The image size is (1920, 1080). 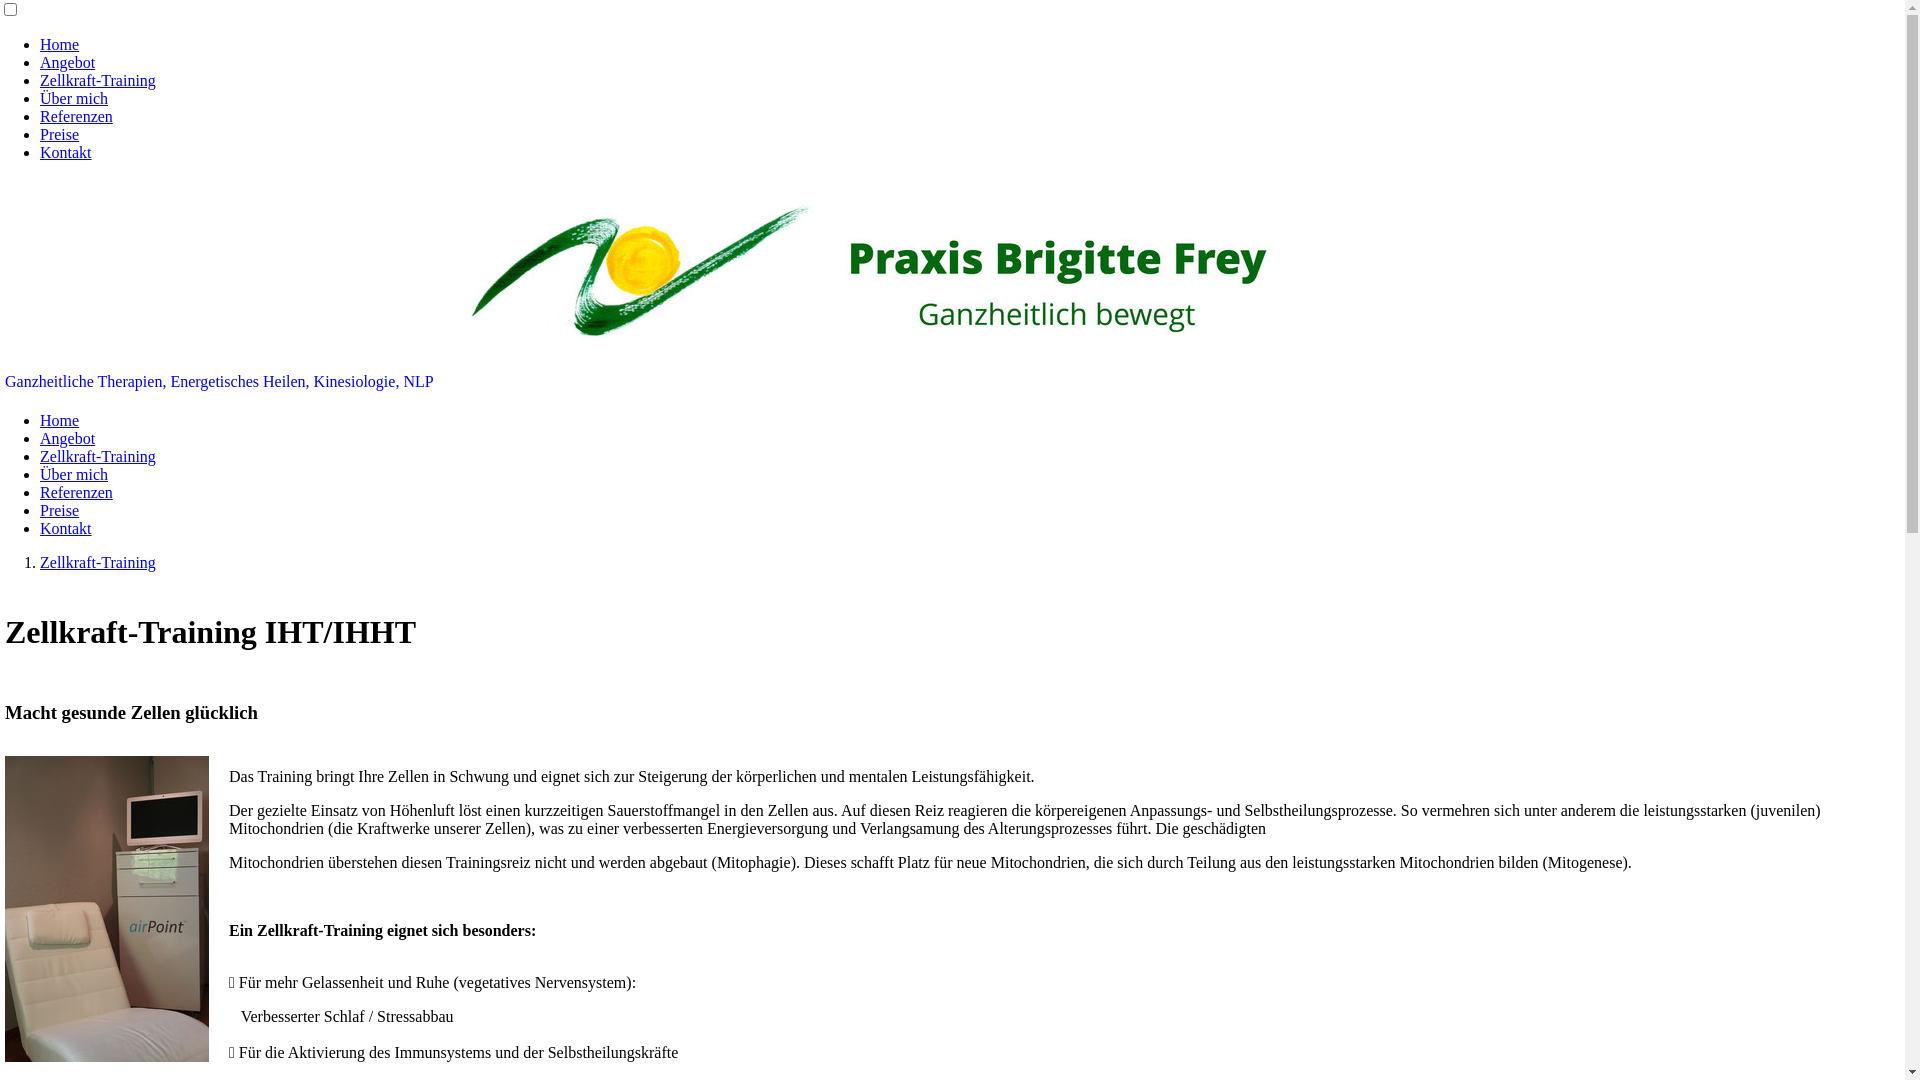 I want to click on Zellkraft-Training, so click(x=98, y=562).